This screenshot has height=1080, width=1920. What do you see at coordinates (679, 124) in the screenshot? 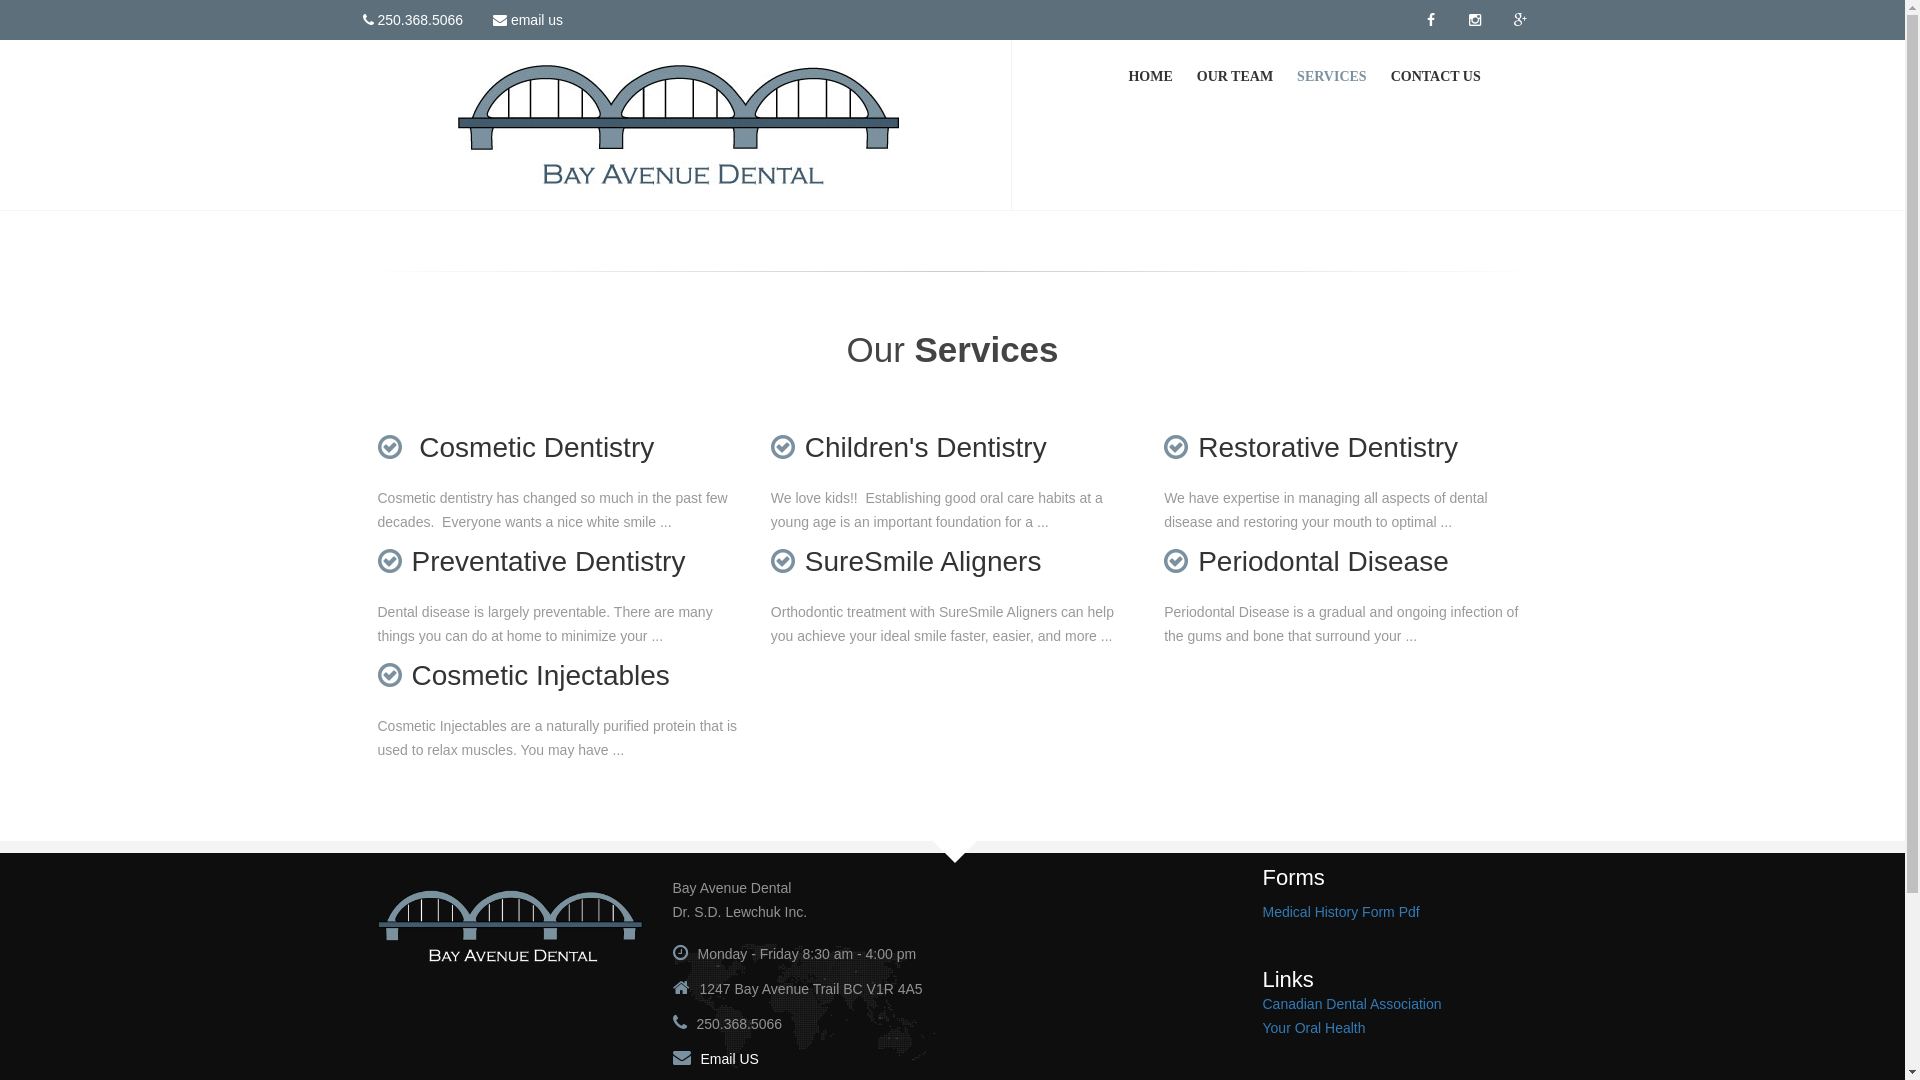
I see `Bay Avenue Dental` at bounding box center [679, 124].